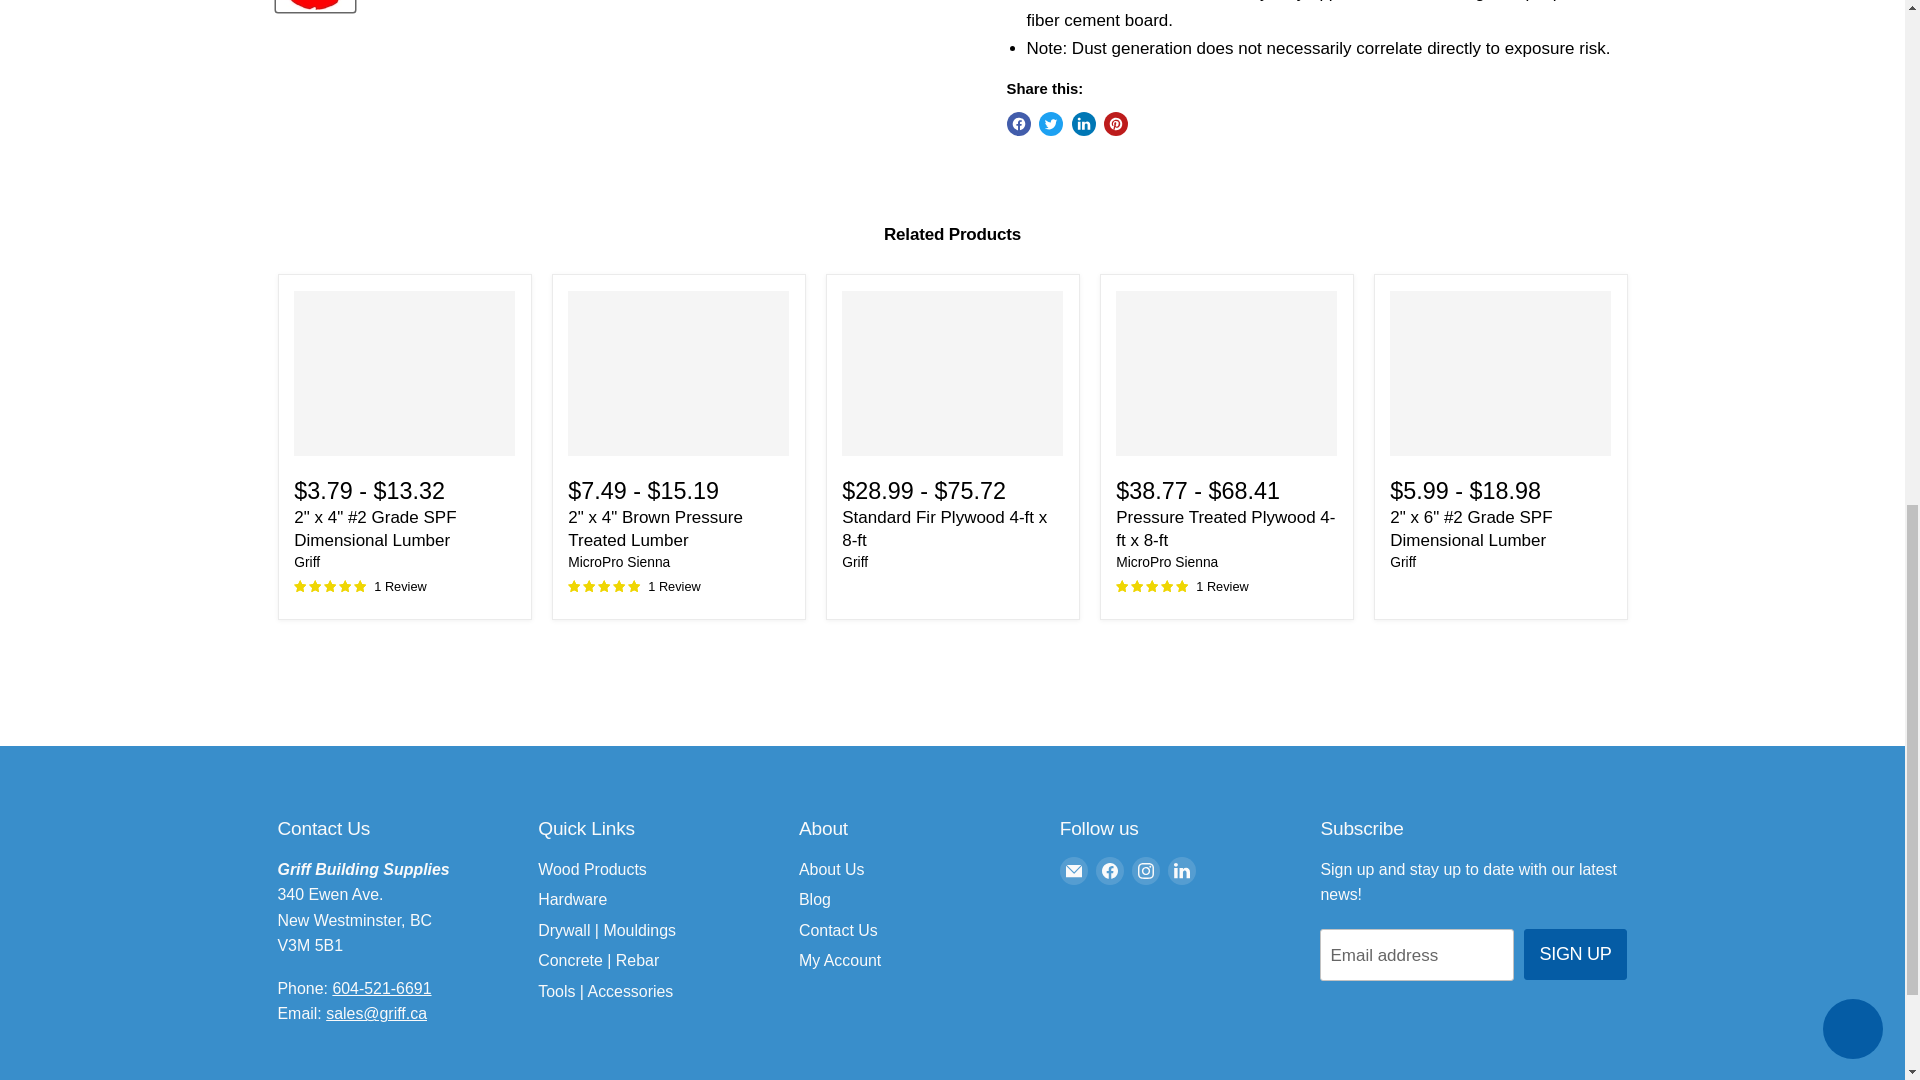 The width and height of the screenshot is (1920, 1080). Describe the element at coordinates (306, 562) in the screenshot. I see `Griff` at that location.